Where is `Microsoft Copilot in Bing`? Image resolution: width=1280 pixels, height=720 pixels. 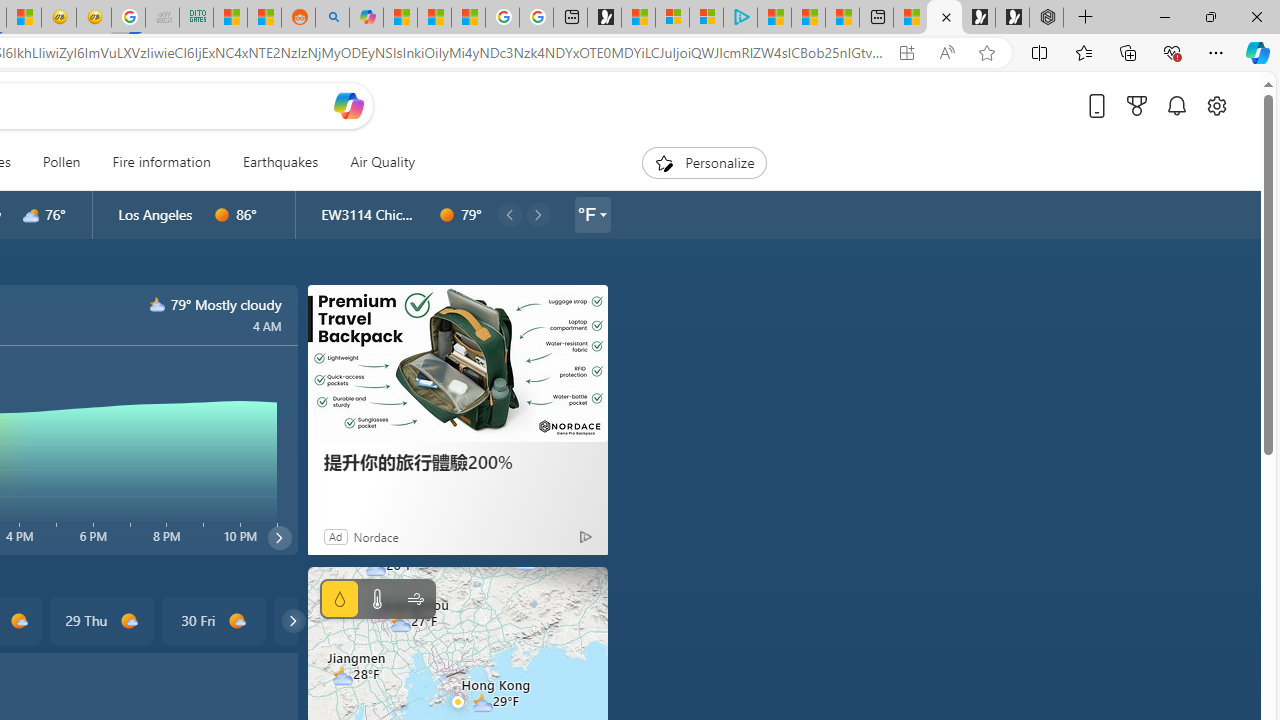 Microsoft Copilot in Bing is located at coordinates (366, 18).